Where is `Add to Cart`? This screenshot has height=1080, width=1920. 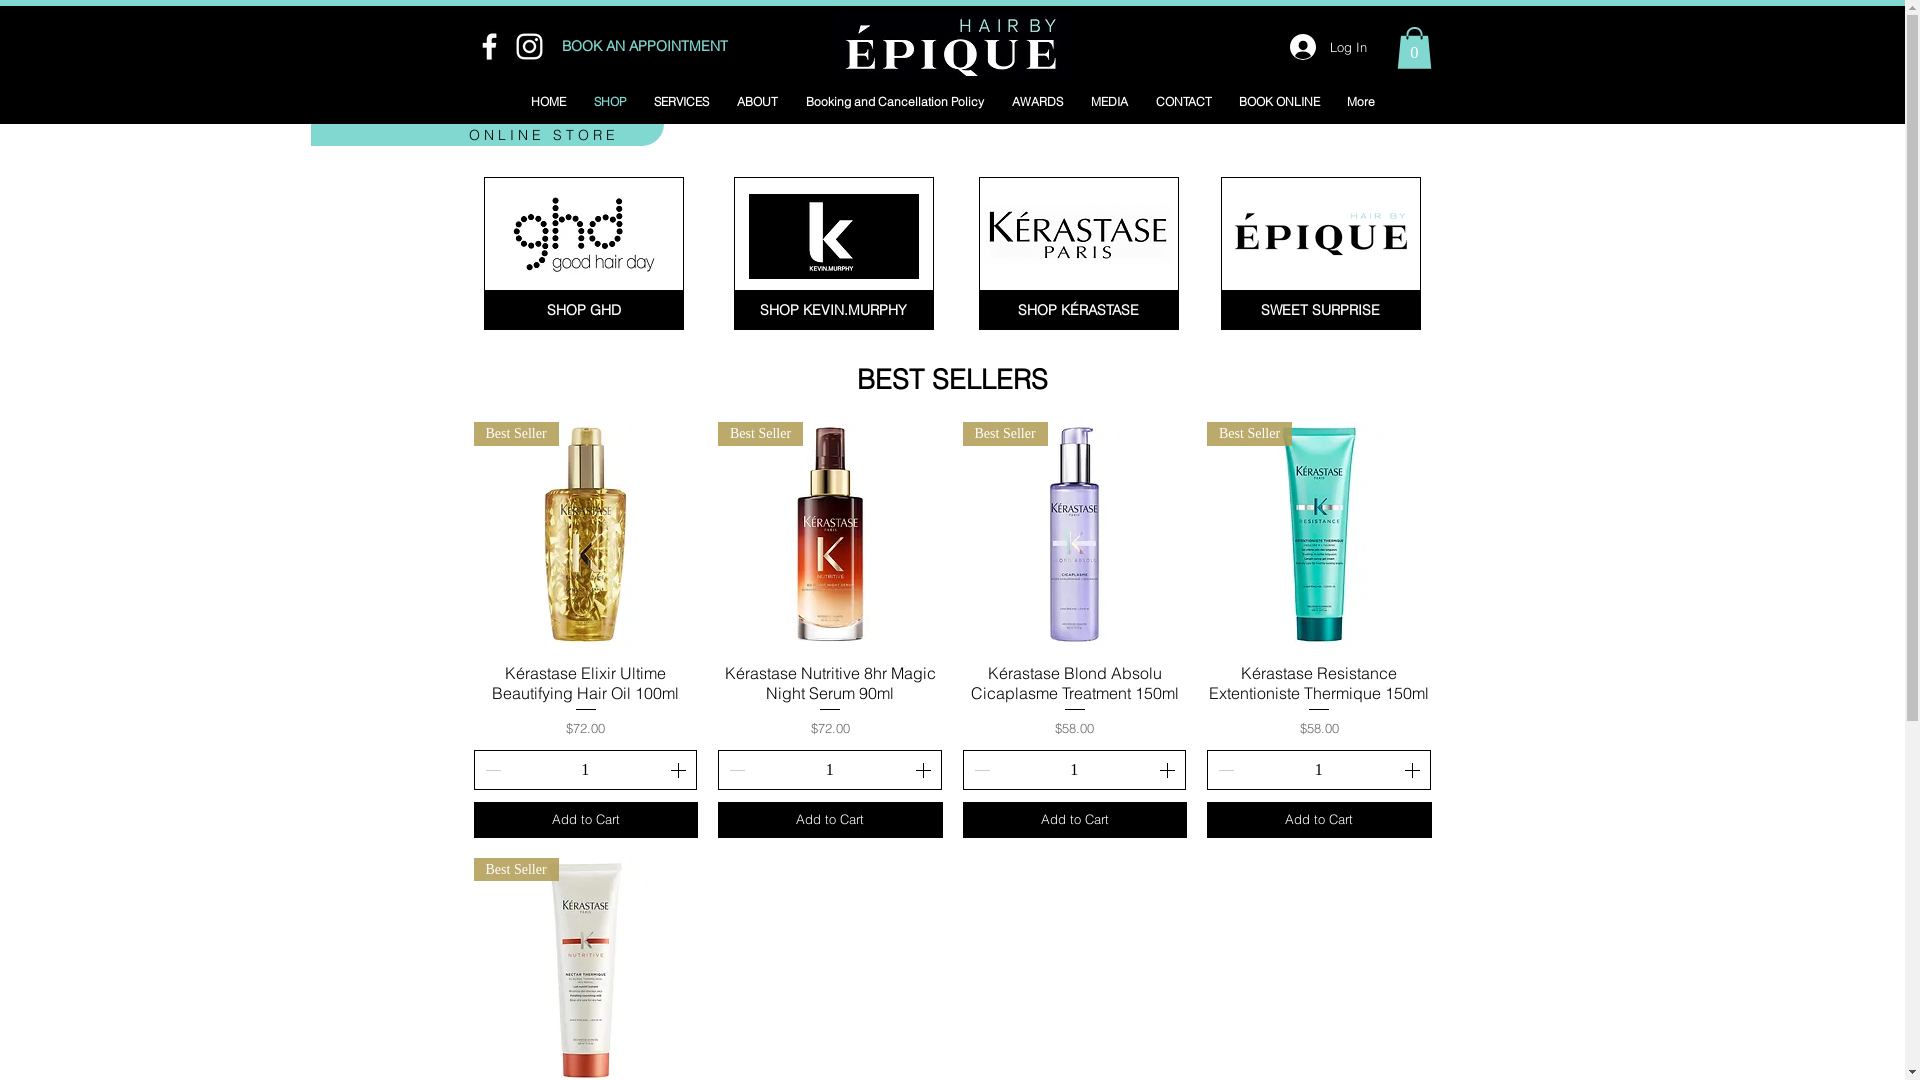
Add to Cart is located at coordinates (830, 820).